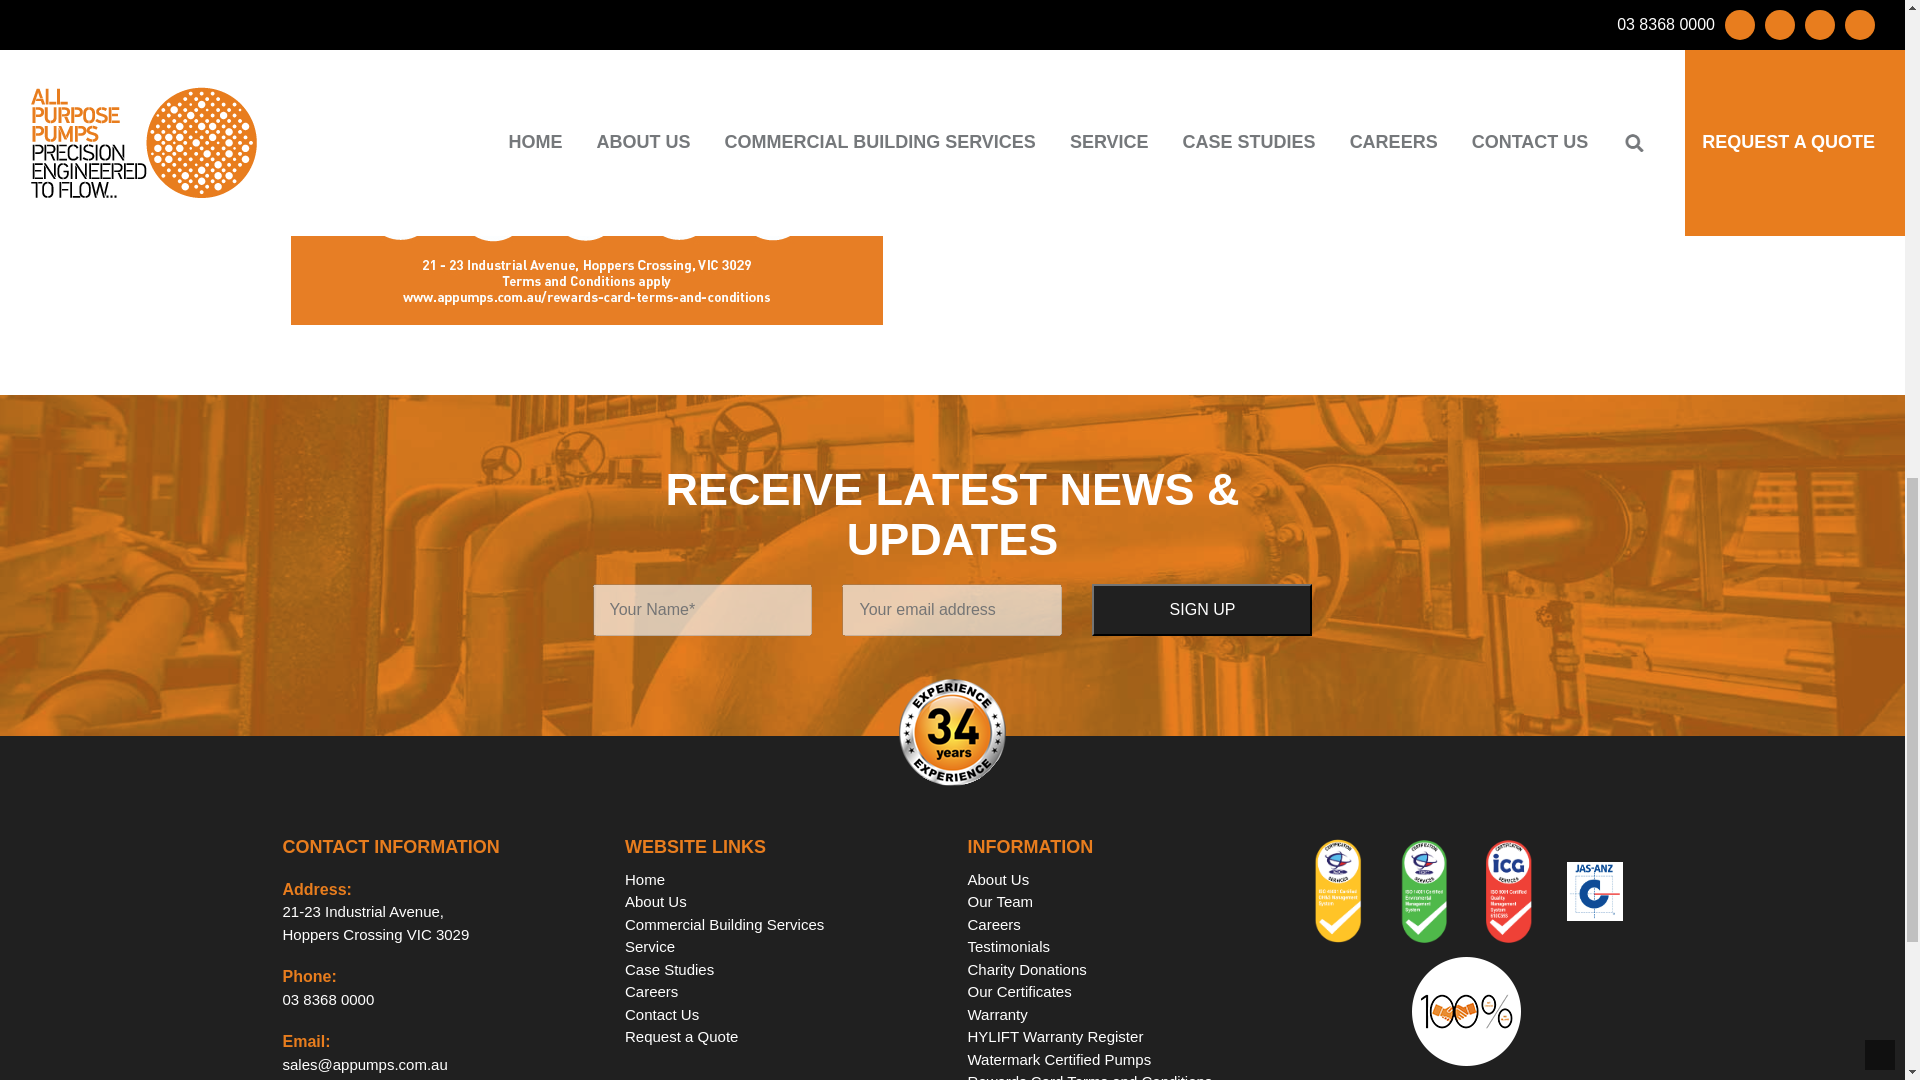 The width and height of the screenshot is (1920, 1080). I want to click on Case Studies, so click(724, 924).